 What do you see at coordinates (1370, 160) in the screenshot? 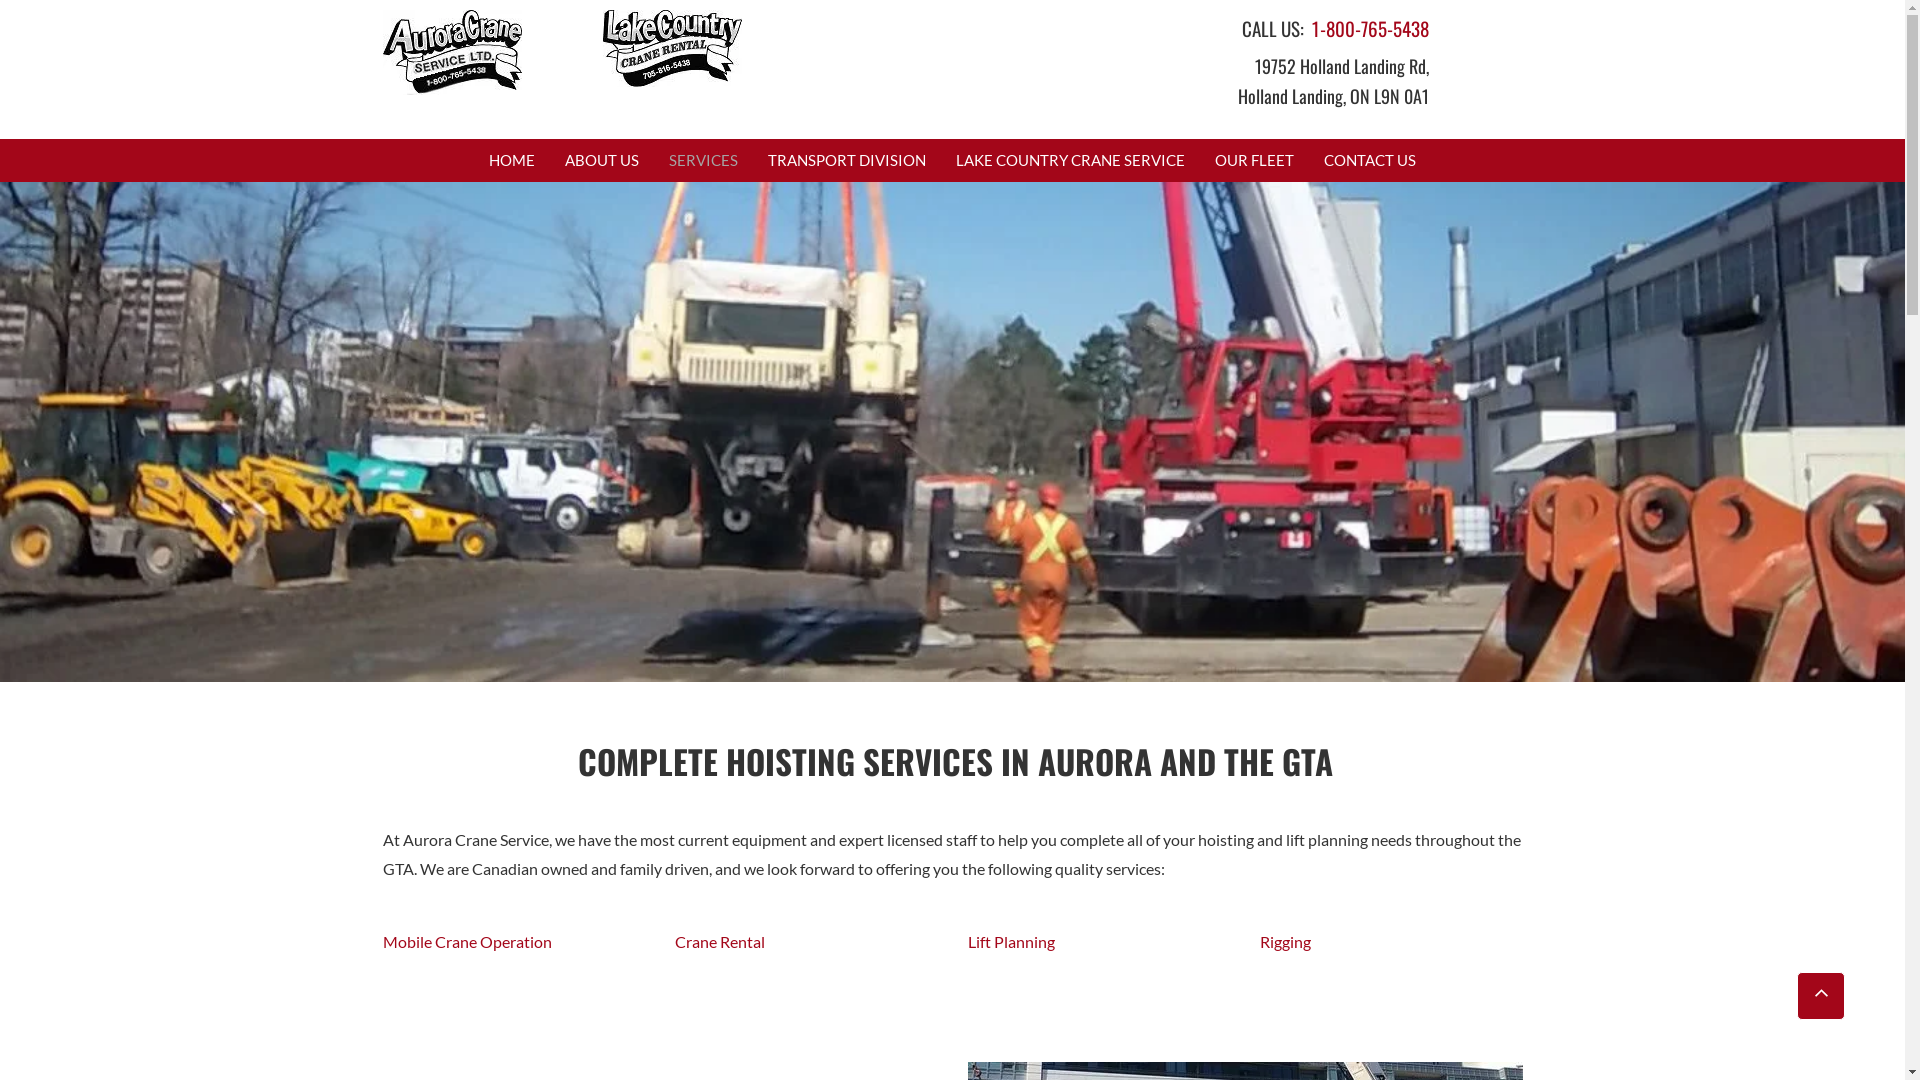
I see `CONTACT US` at bounding box center [1370, 160].